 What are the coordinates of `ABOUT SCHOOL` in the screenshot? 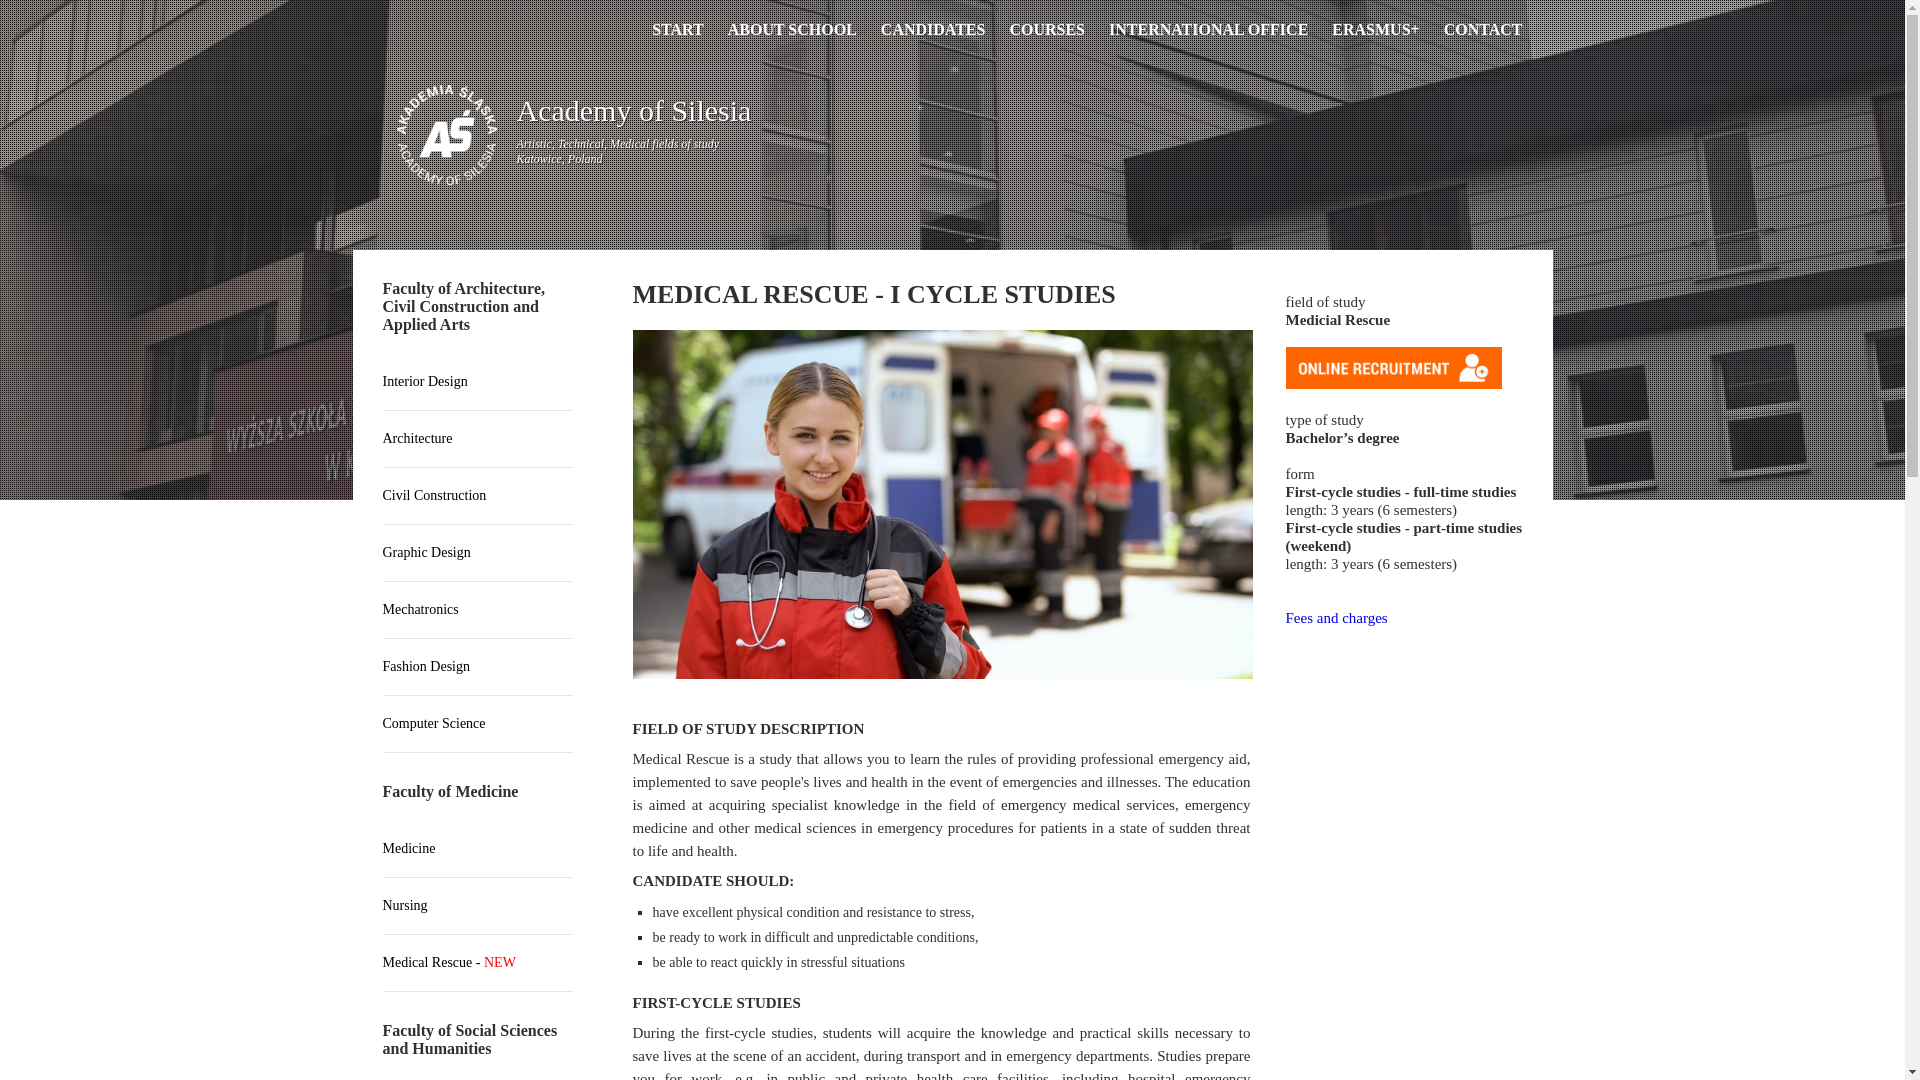 It's located at (792, 28).